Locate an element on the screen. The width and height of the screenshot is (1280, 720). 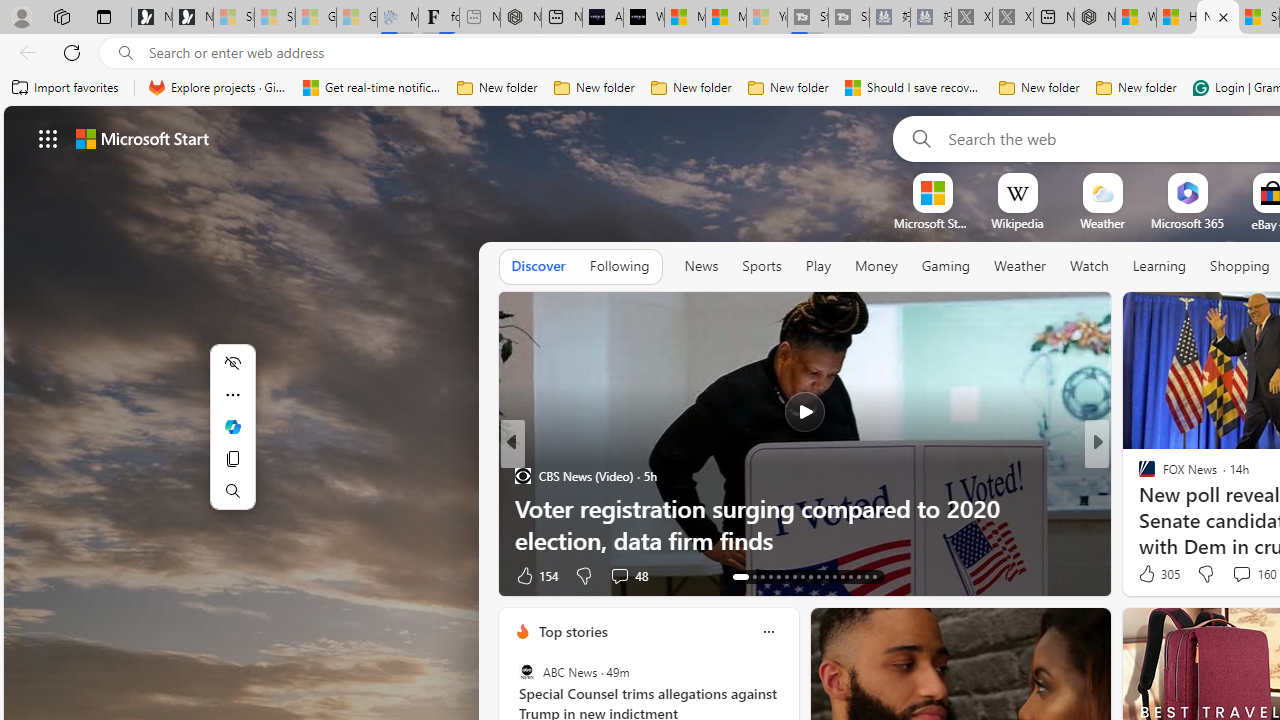
Cents + Purpose is located at coordinates (1138, 508).